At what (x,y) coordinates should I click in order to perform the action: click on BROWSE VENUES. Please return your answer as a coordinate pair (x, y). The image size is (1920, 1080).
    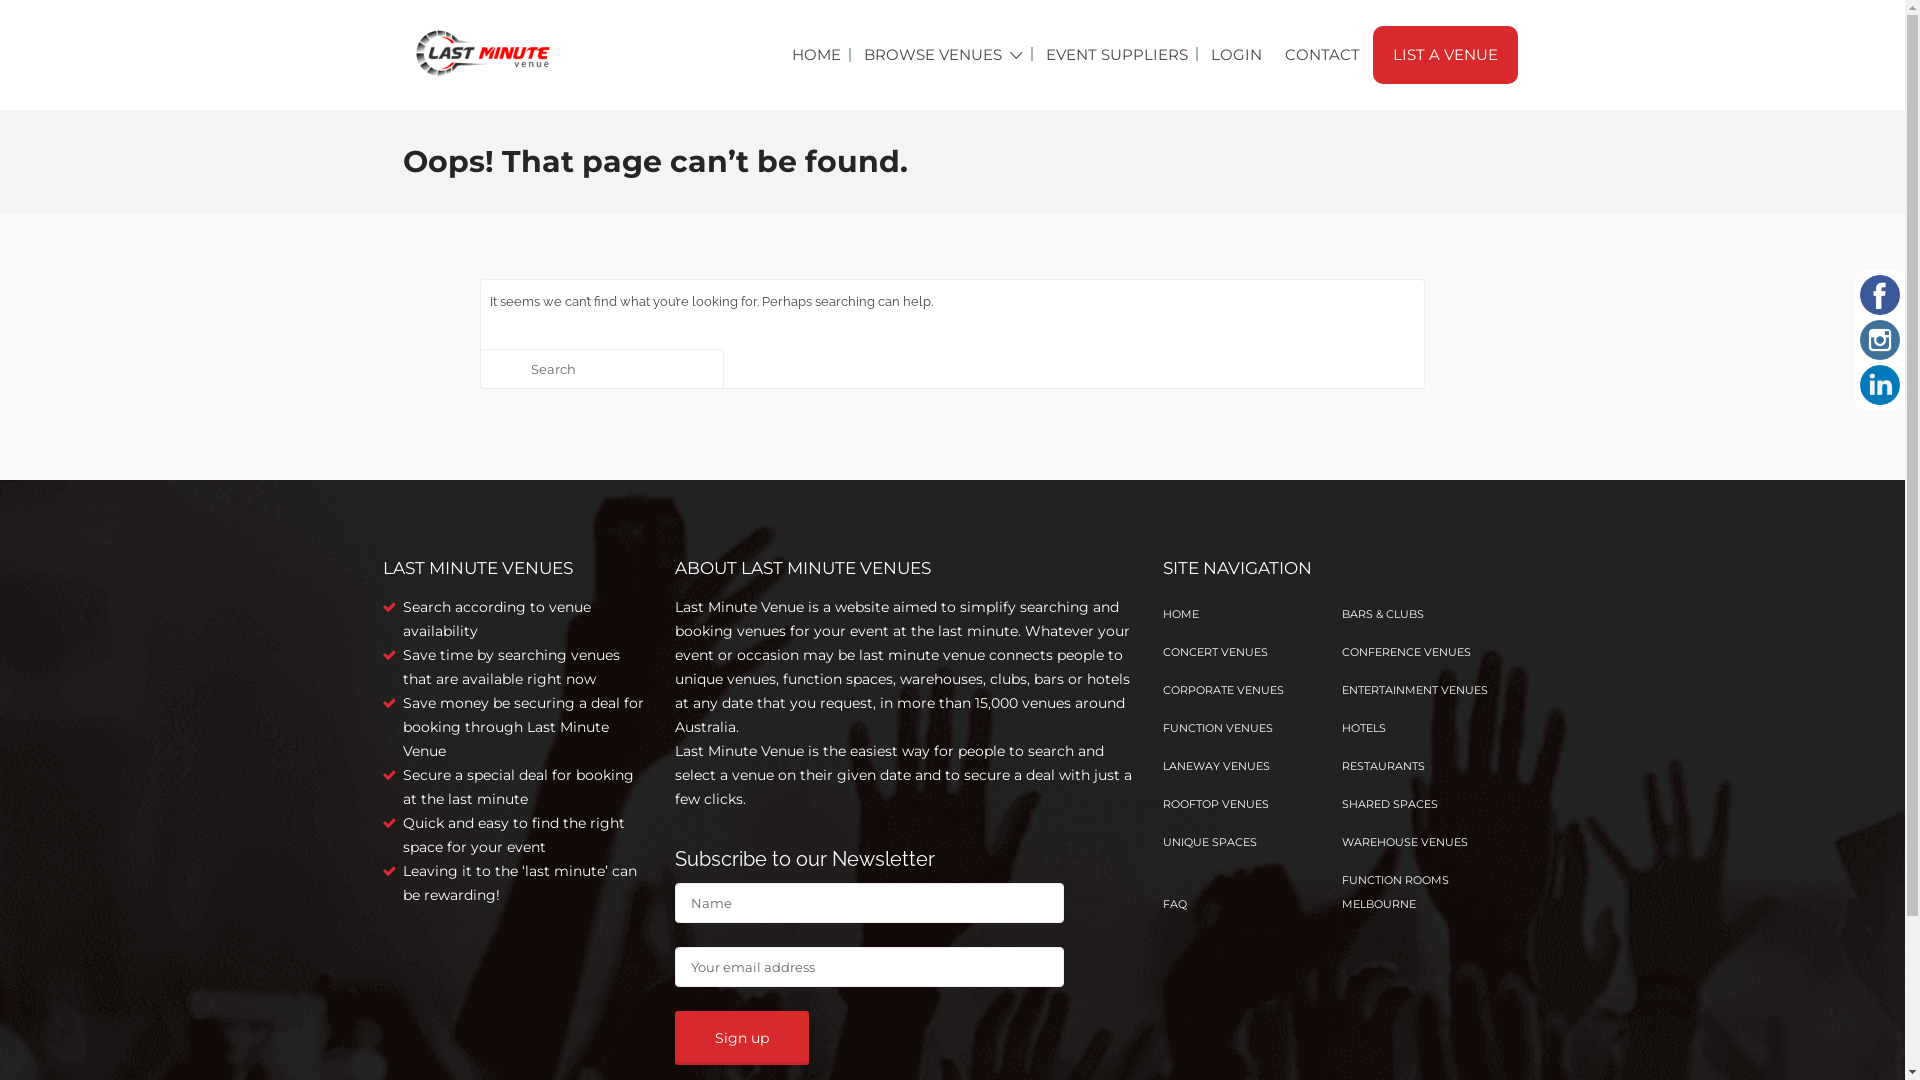
    Looking at the image, I should click on (933, 55).